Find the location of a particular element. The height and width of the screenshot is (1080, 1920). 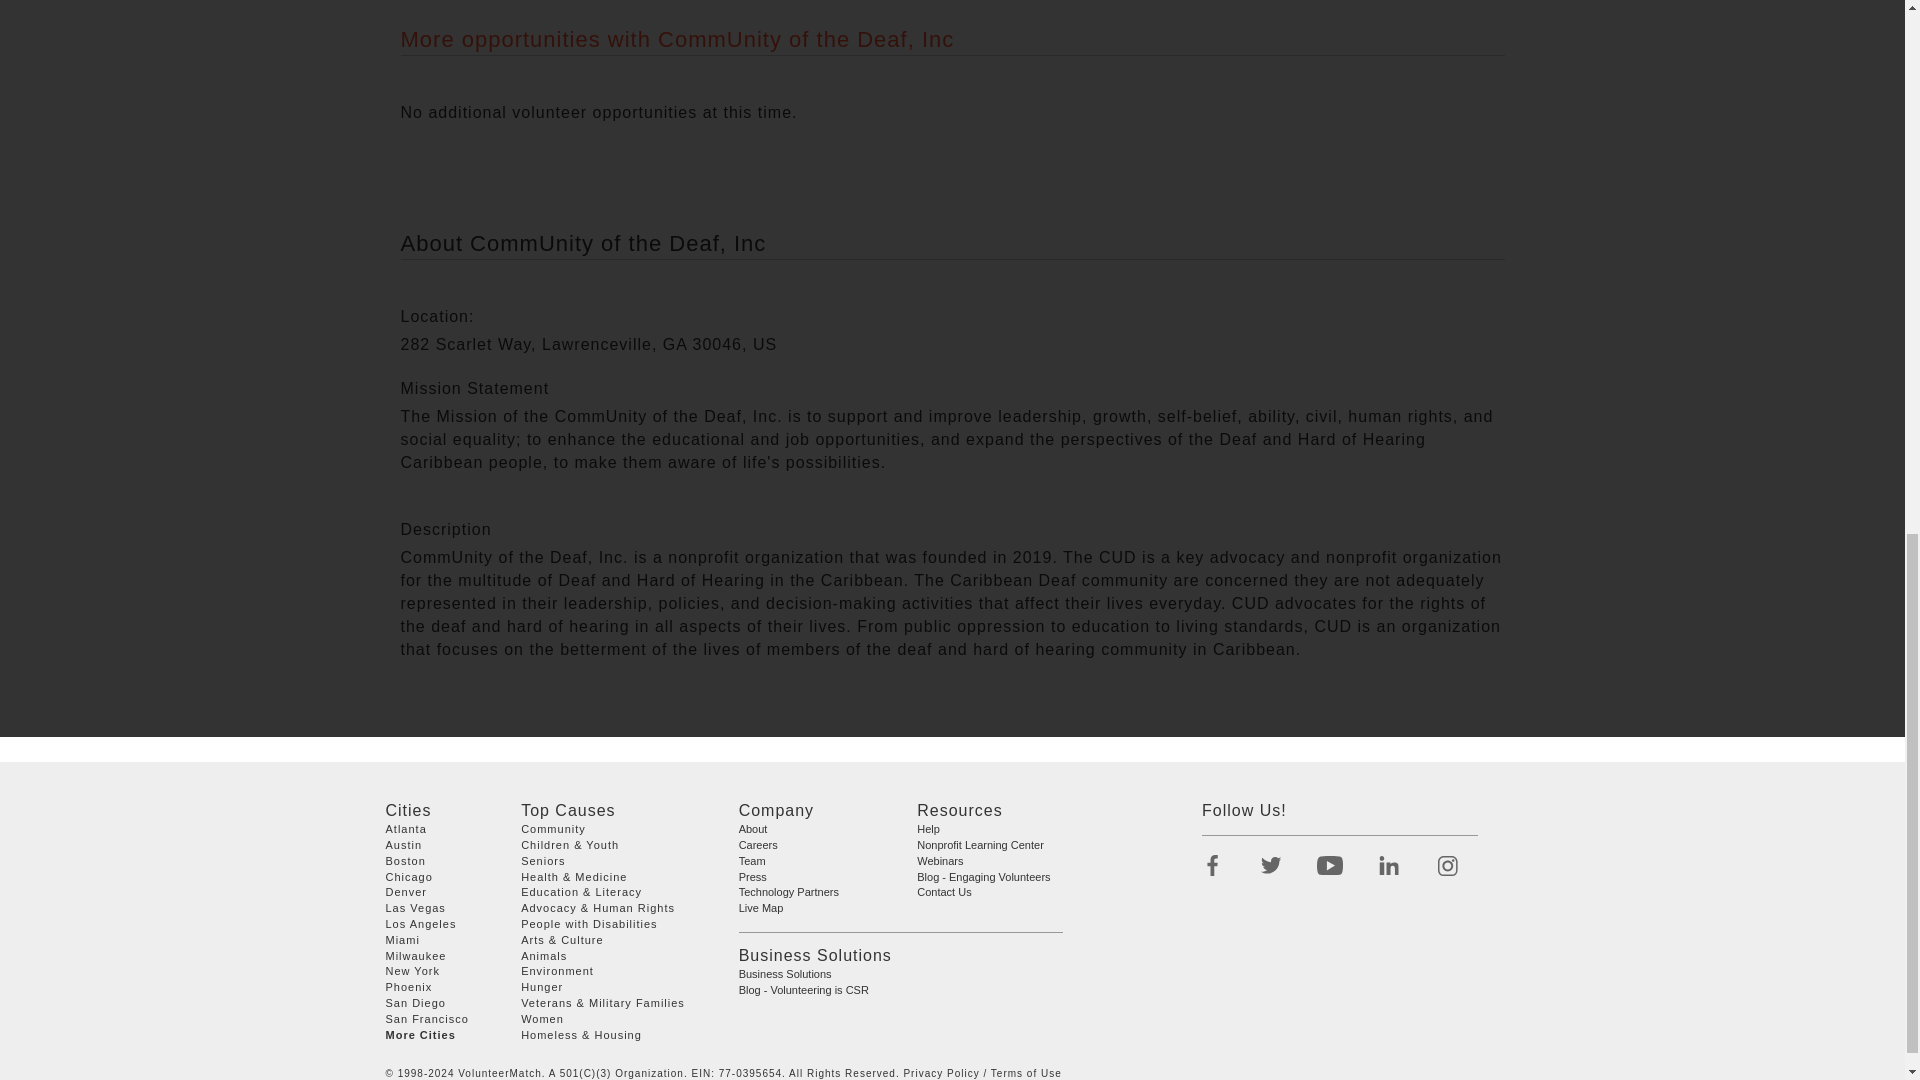

More opportunities with CommUnity of the Deaf, Inc is located at coordinates (676, 39).